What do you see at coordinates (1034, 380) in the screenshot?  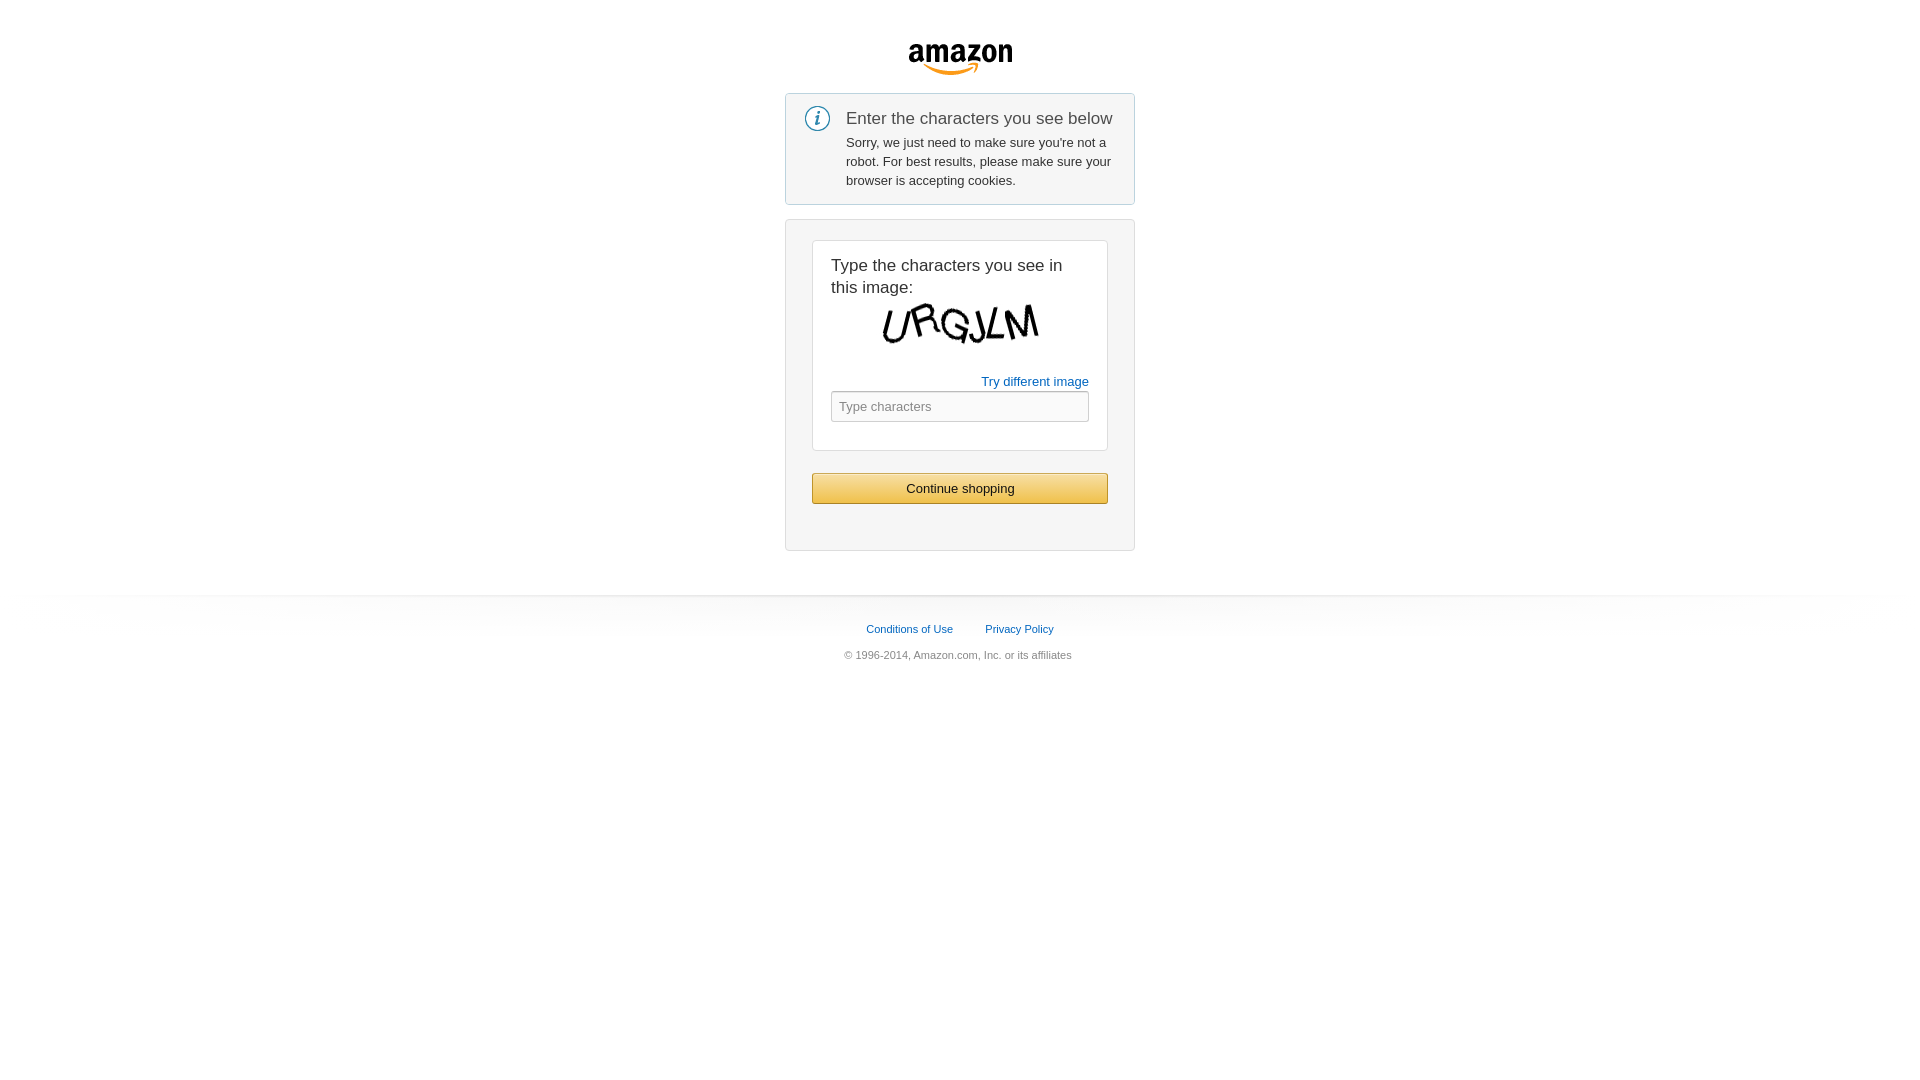 I see `Try different image` at bounding box center [1034, 380].